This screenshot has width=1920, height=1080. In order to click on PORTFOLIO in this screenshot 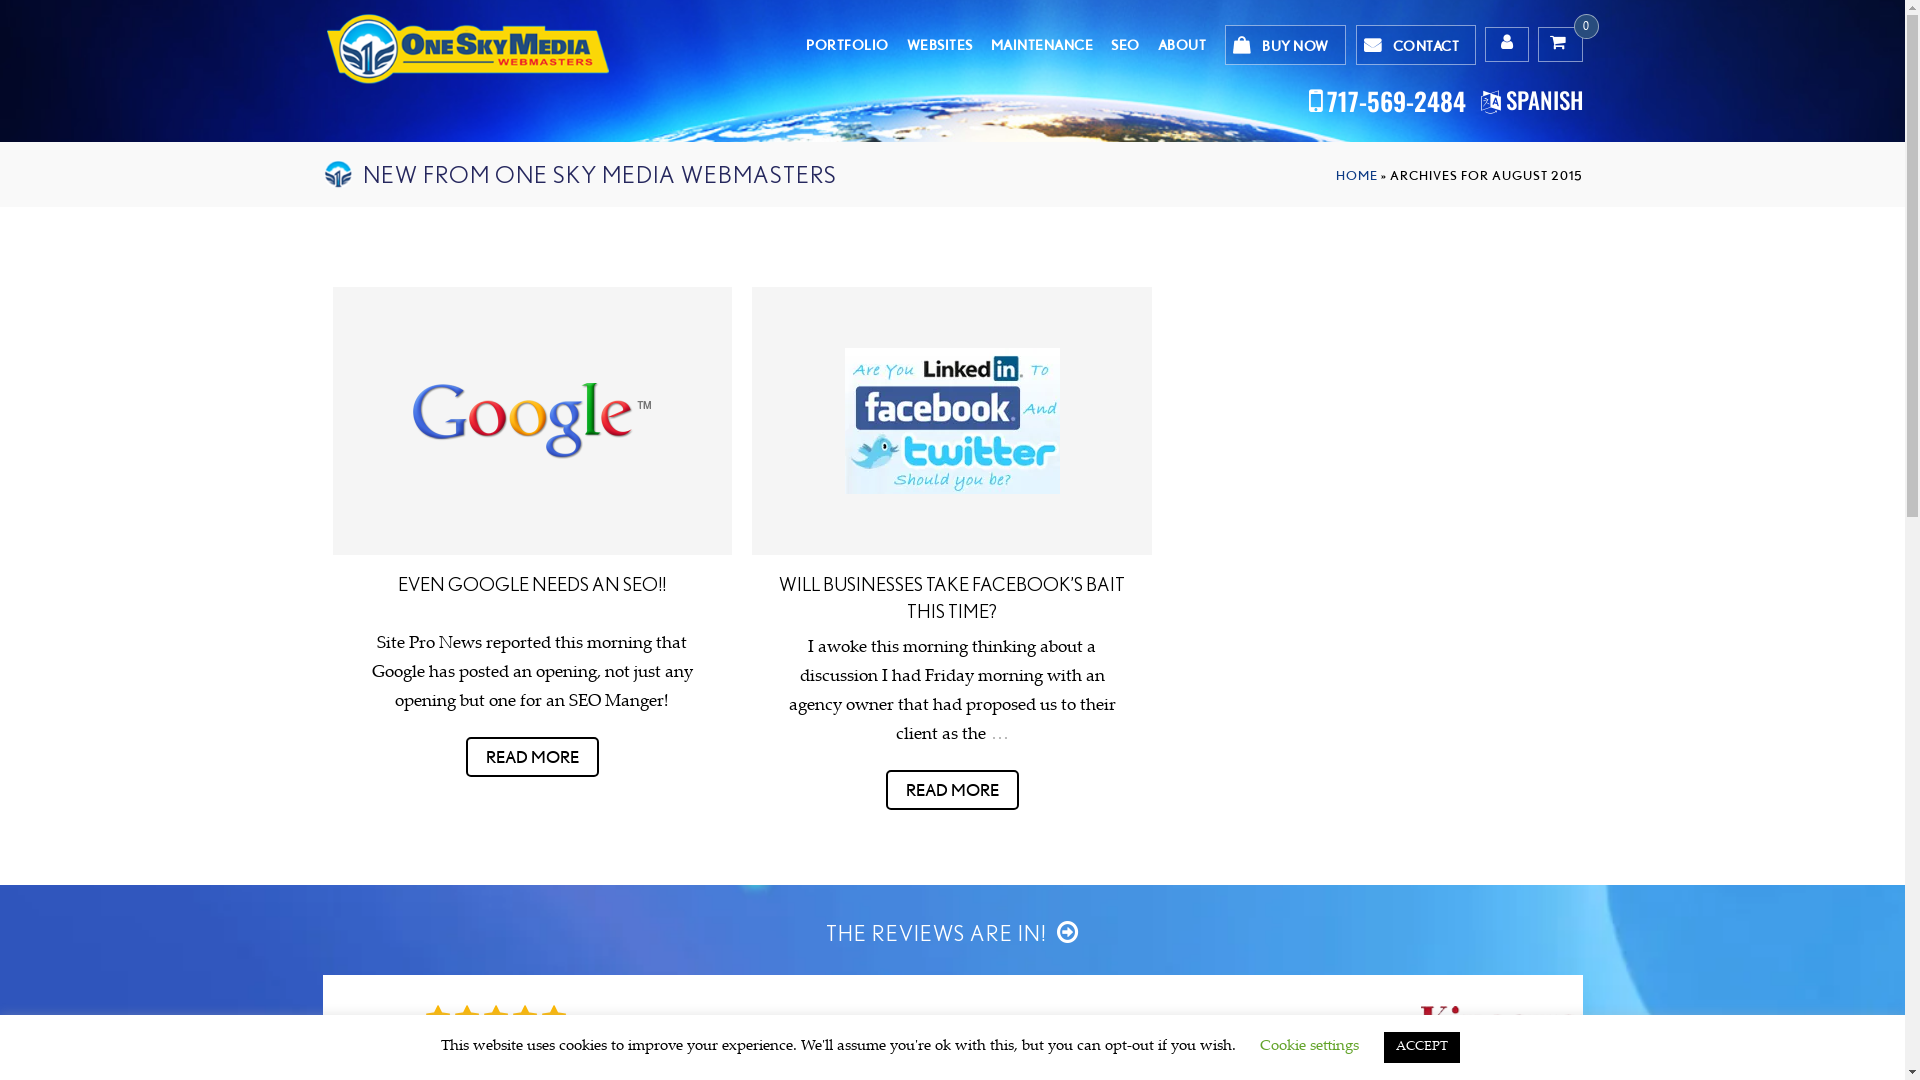, I will do `click(848, 45)`.